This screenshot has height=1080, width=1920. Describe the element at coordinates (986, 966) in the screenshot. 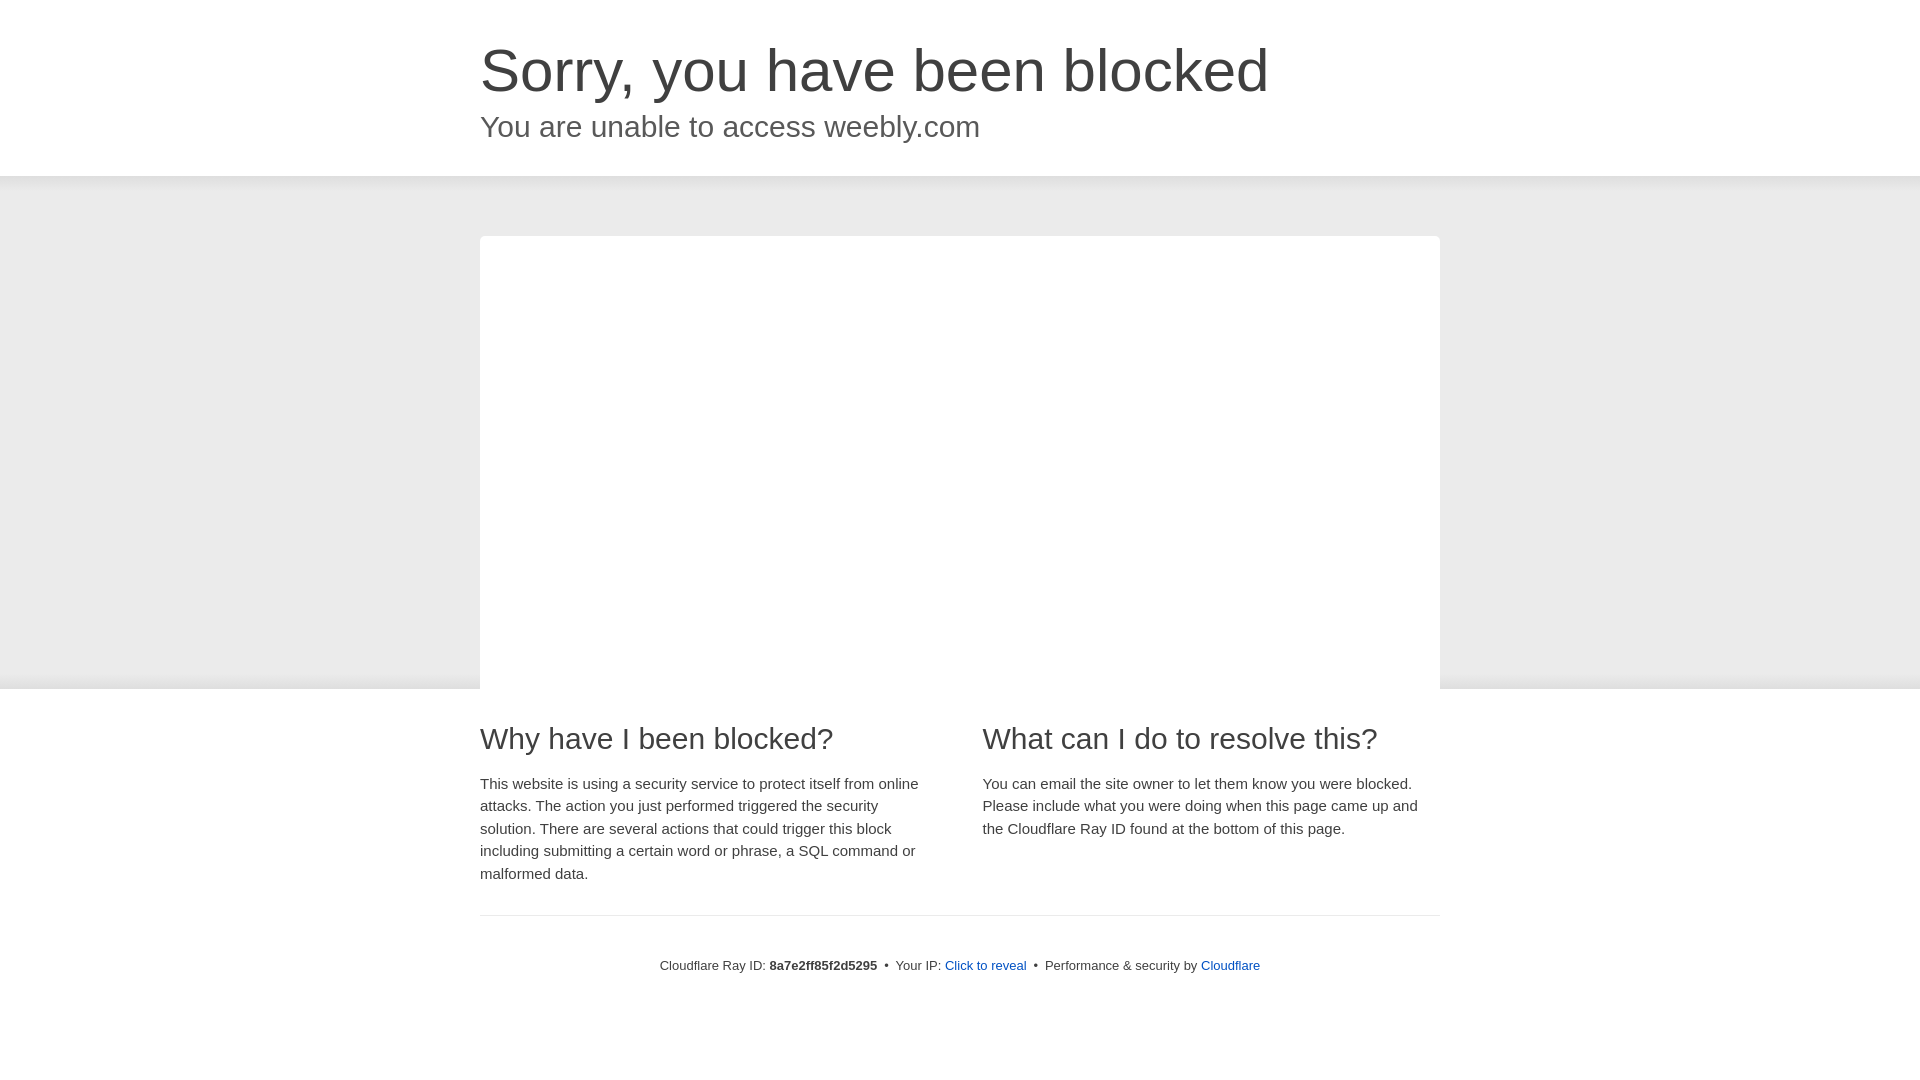

I see `Click to reveal` at that location.